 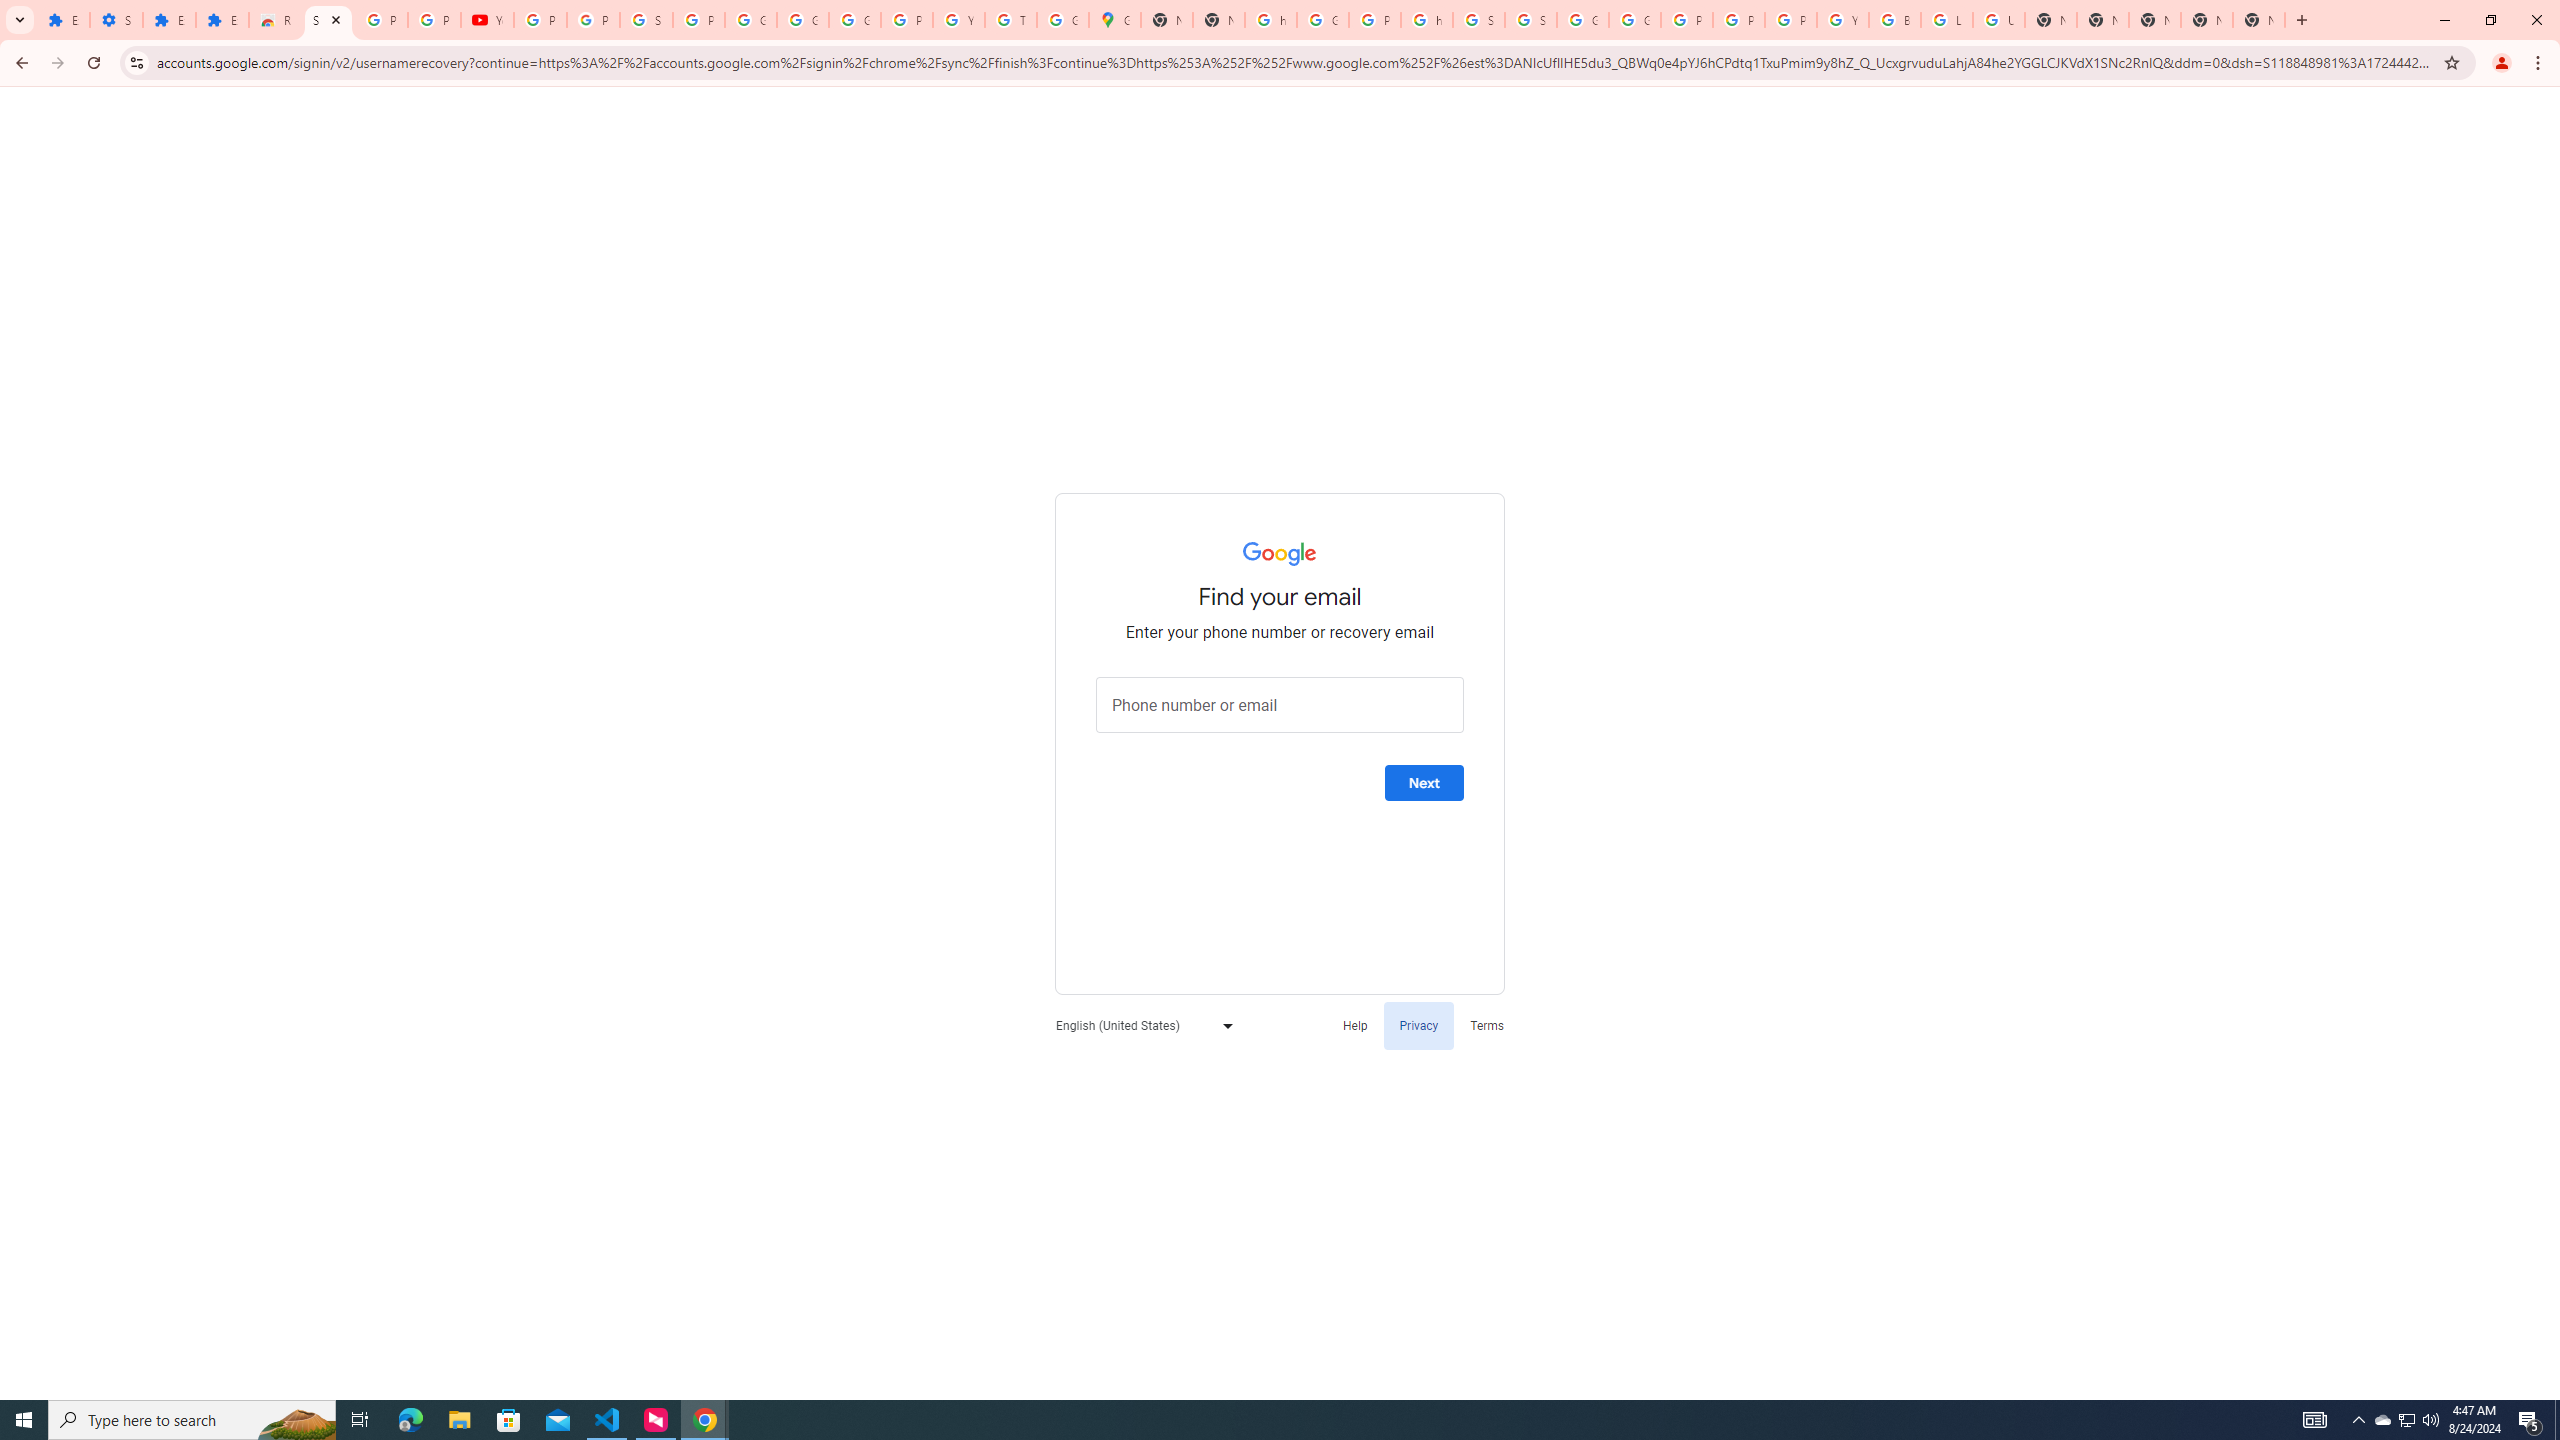 I want to click on New Tab, so click(x=2102, y=20).